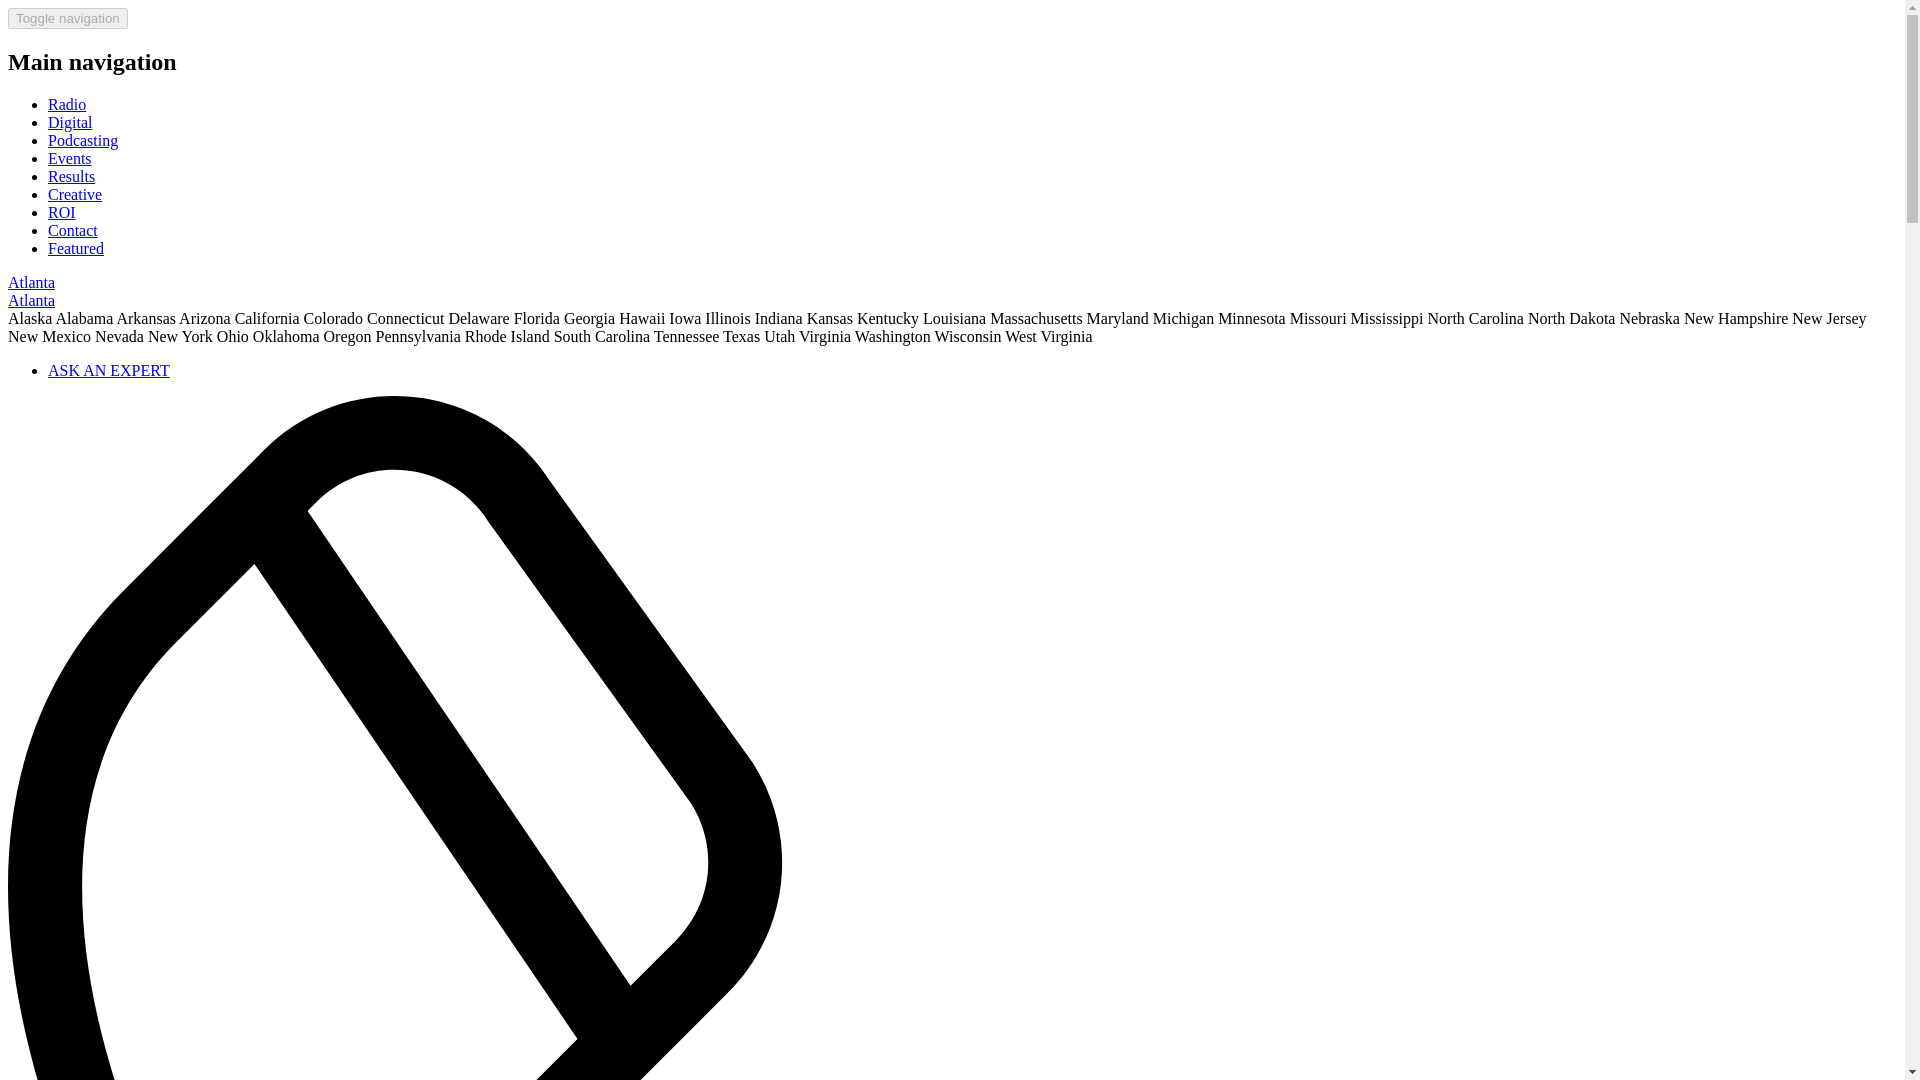 The width and height of the screenshot is (1920, 1080). Describe the element at coordinates (404, 318) in the screenshot. I see `Connecticut` at that location.